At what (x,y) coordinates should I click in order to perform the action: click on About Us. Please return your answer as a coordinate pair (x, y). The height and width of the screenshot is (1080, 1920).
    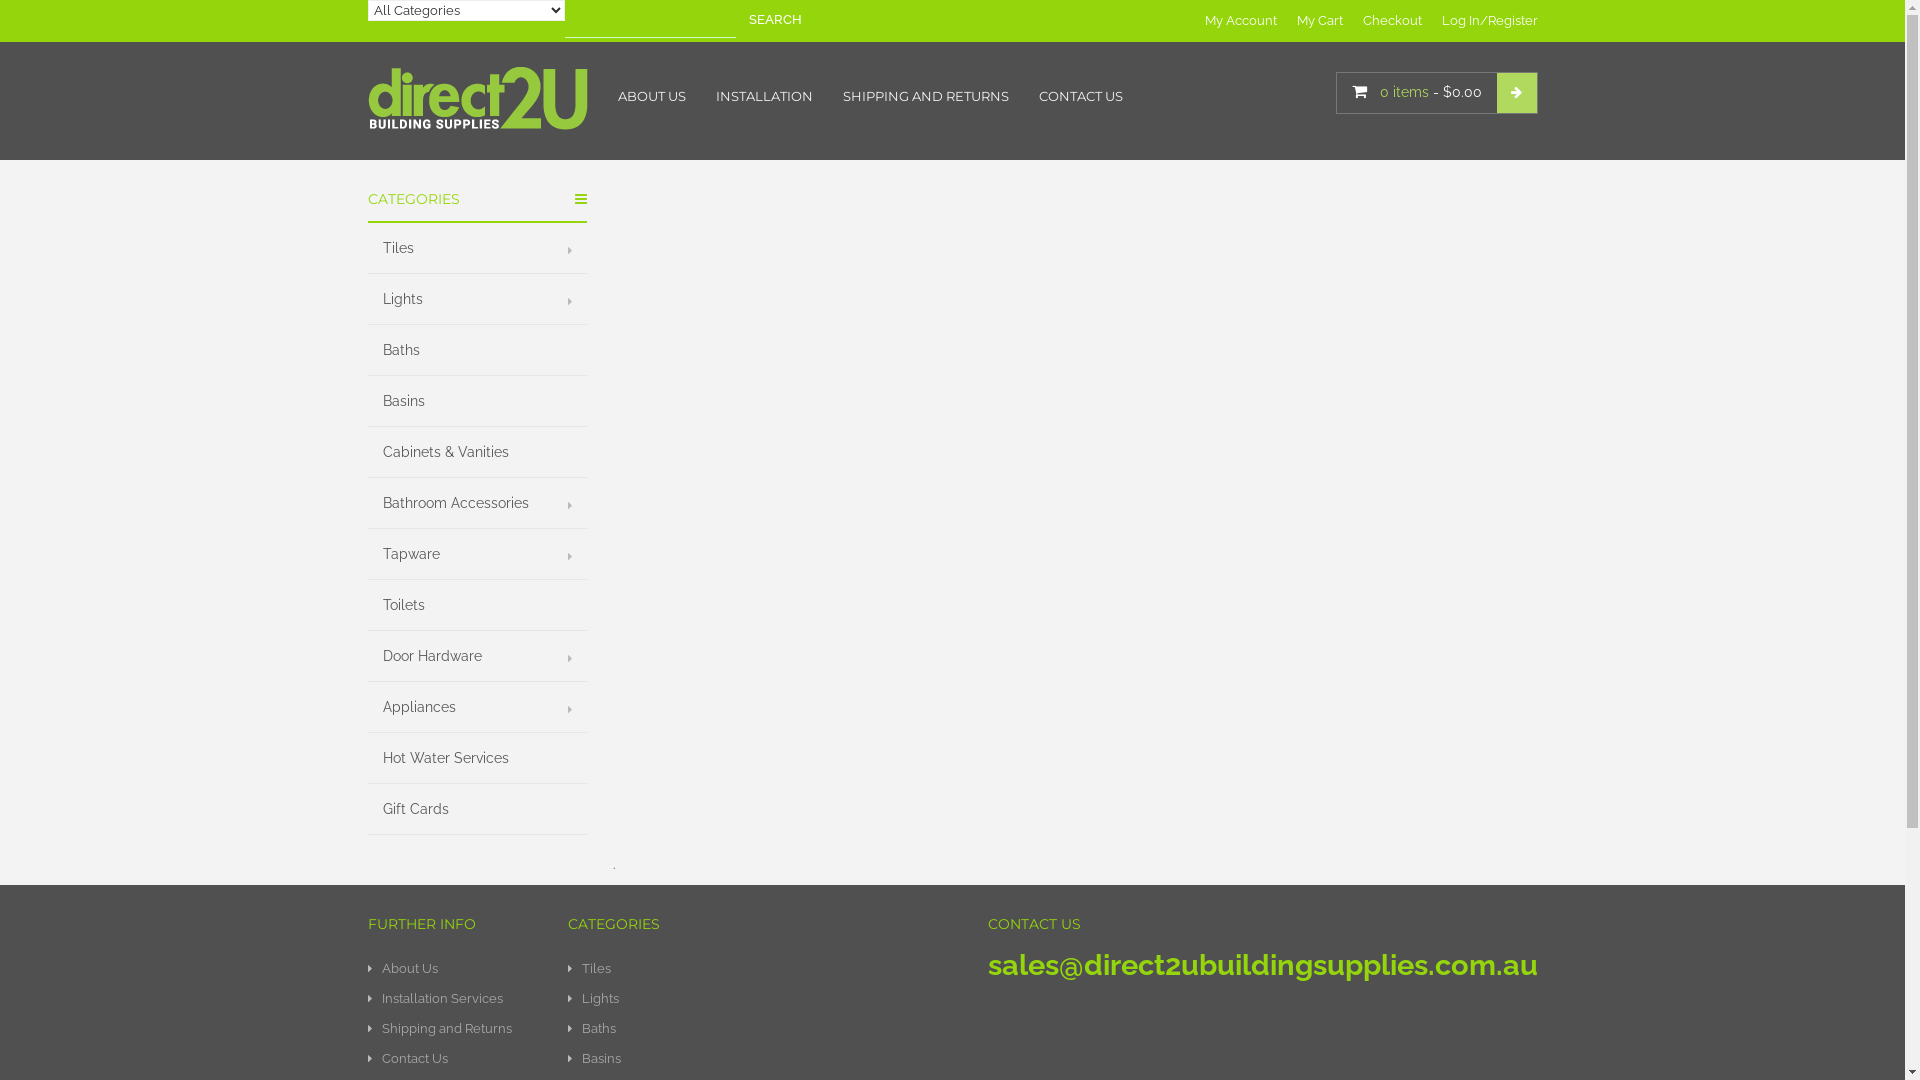
    Looking at the image, I should click on (453, 969).